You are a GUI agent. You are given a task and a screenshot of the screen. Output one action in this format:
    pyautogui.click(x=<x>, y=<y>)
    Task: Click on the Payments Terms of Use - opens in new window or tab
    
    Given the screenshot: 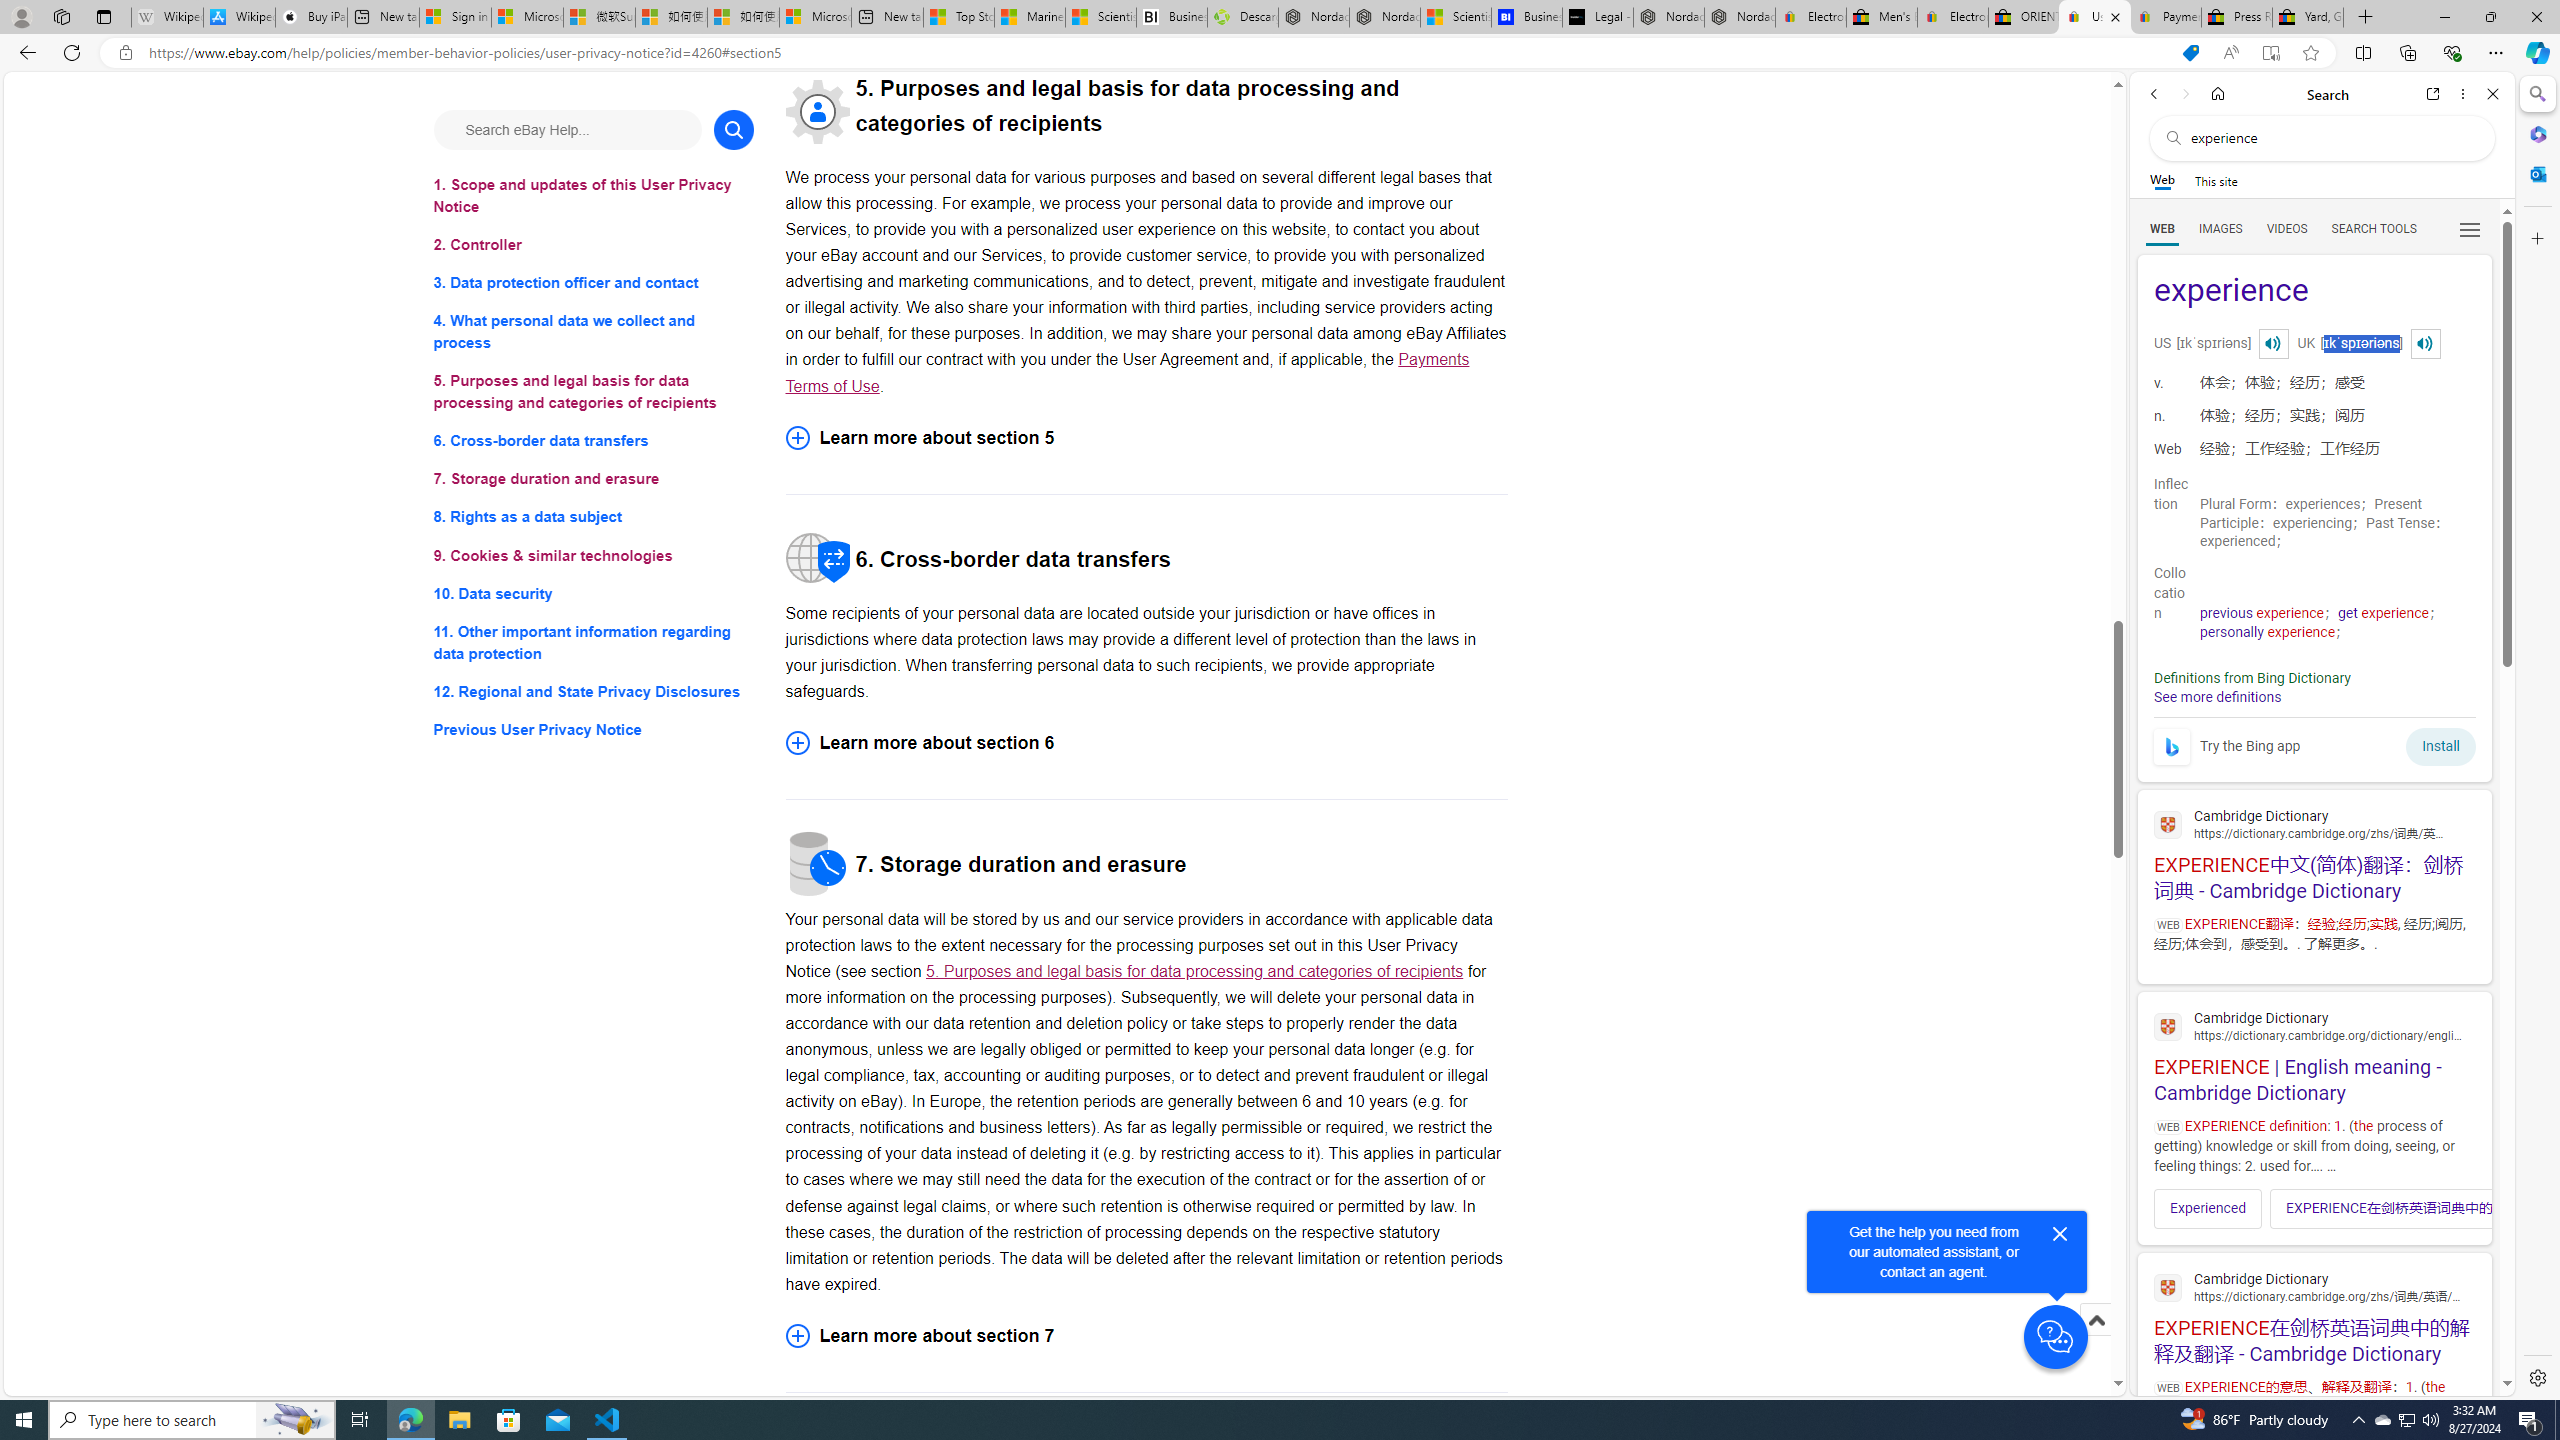 What is the action you would take?
    pyautogui.click(x=1127, y=372)
    